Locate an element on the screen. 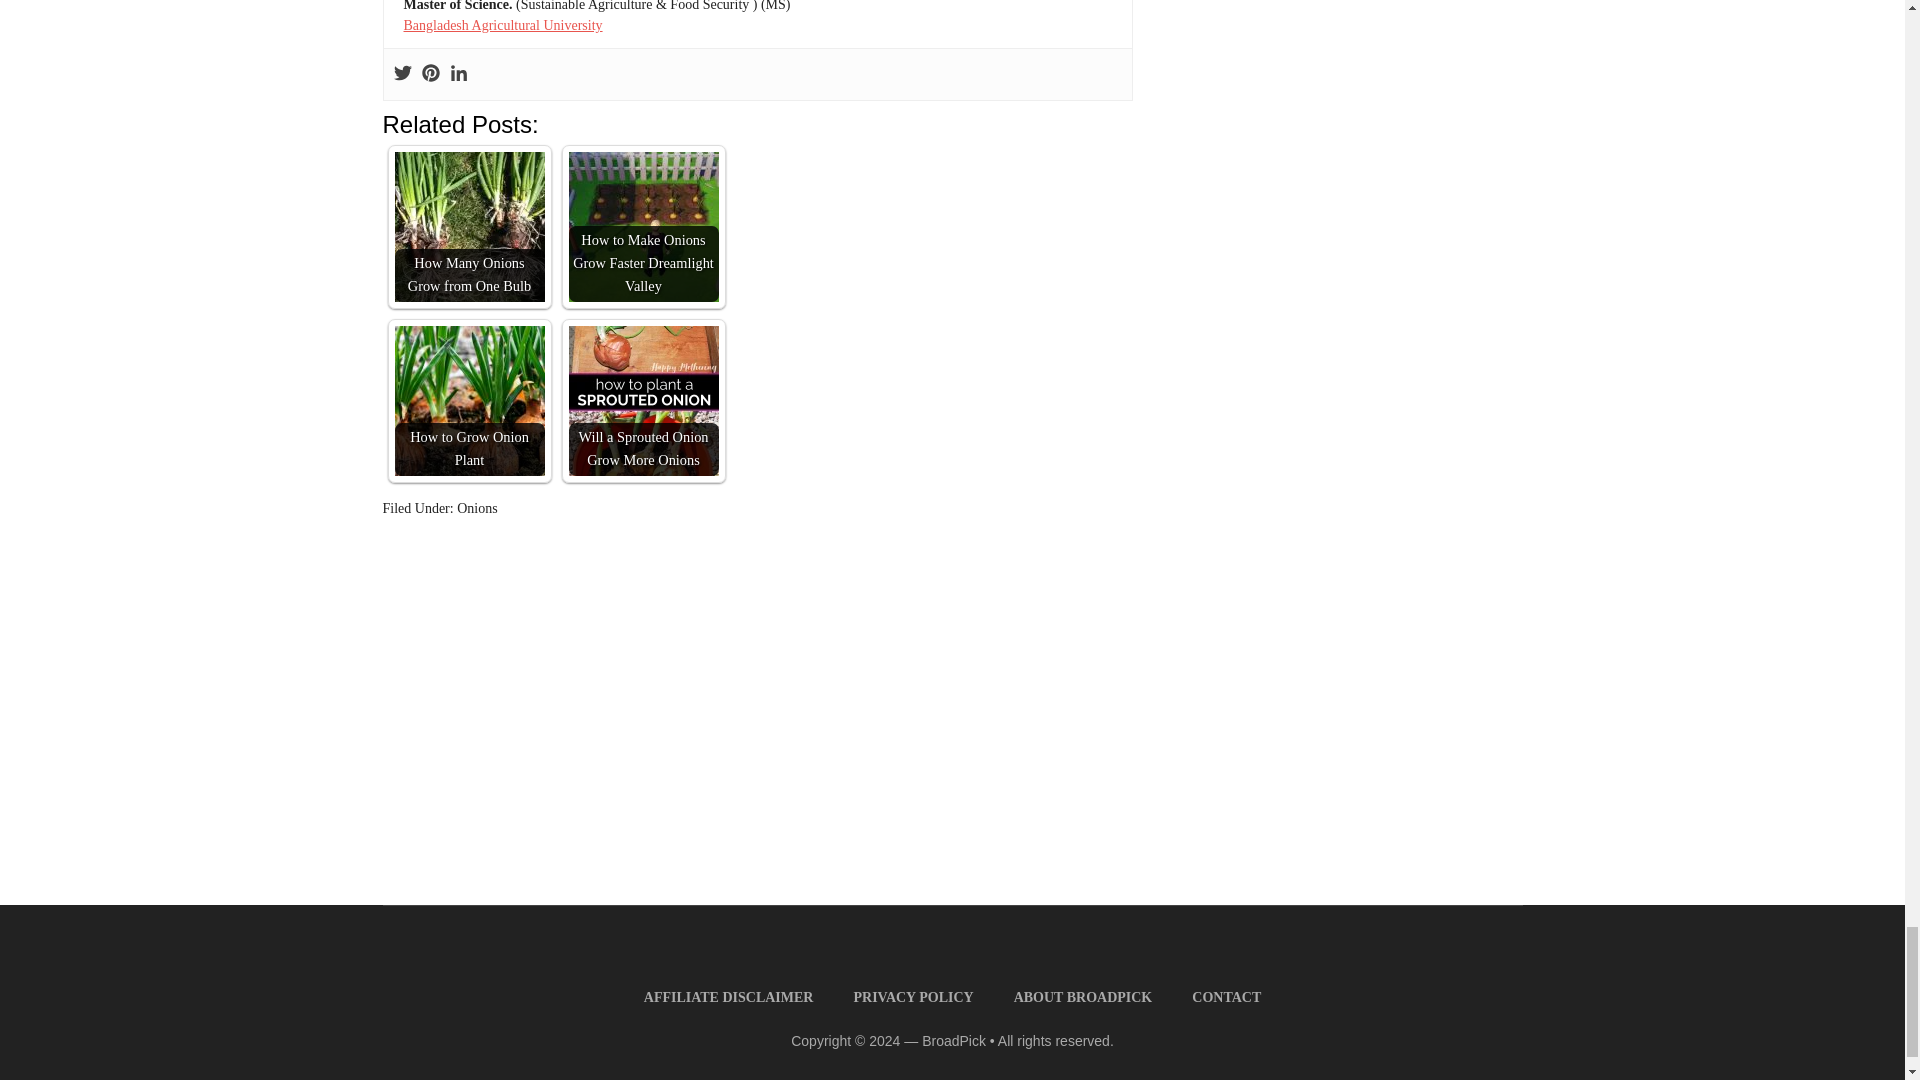 This screenshot has height=1080, width=1920. Bangladesh Agricultural University is located at coordinates (502, 26).